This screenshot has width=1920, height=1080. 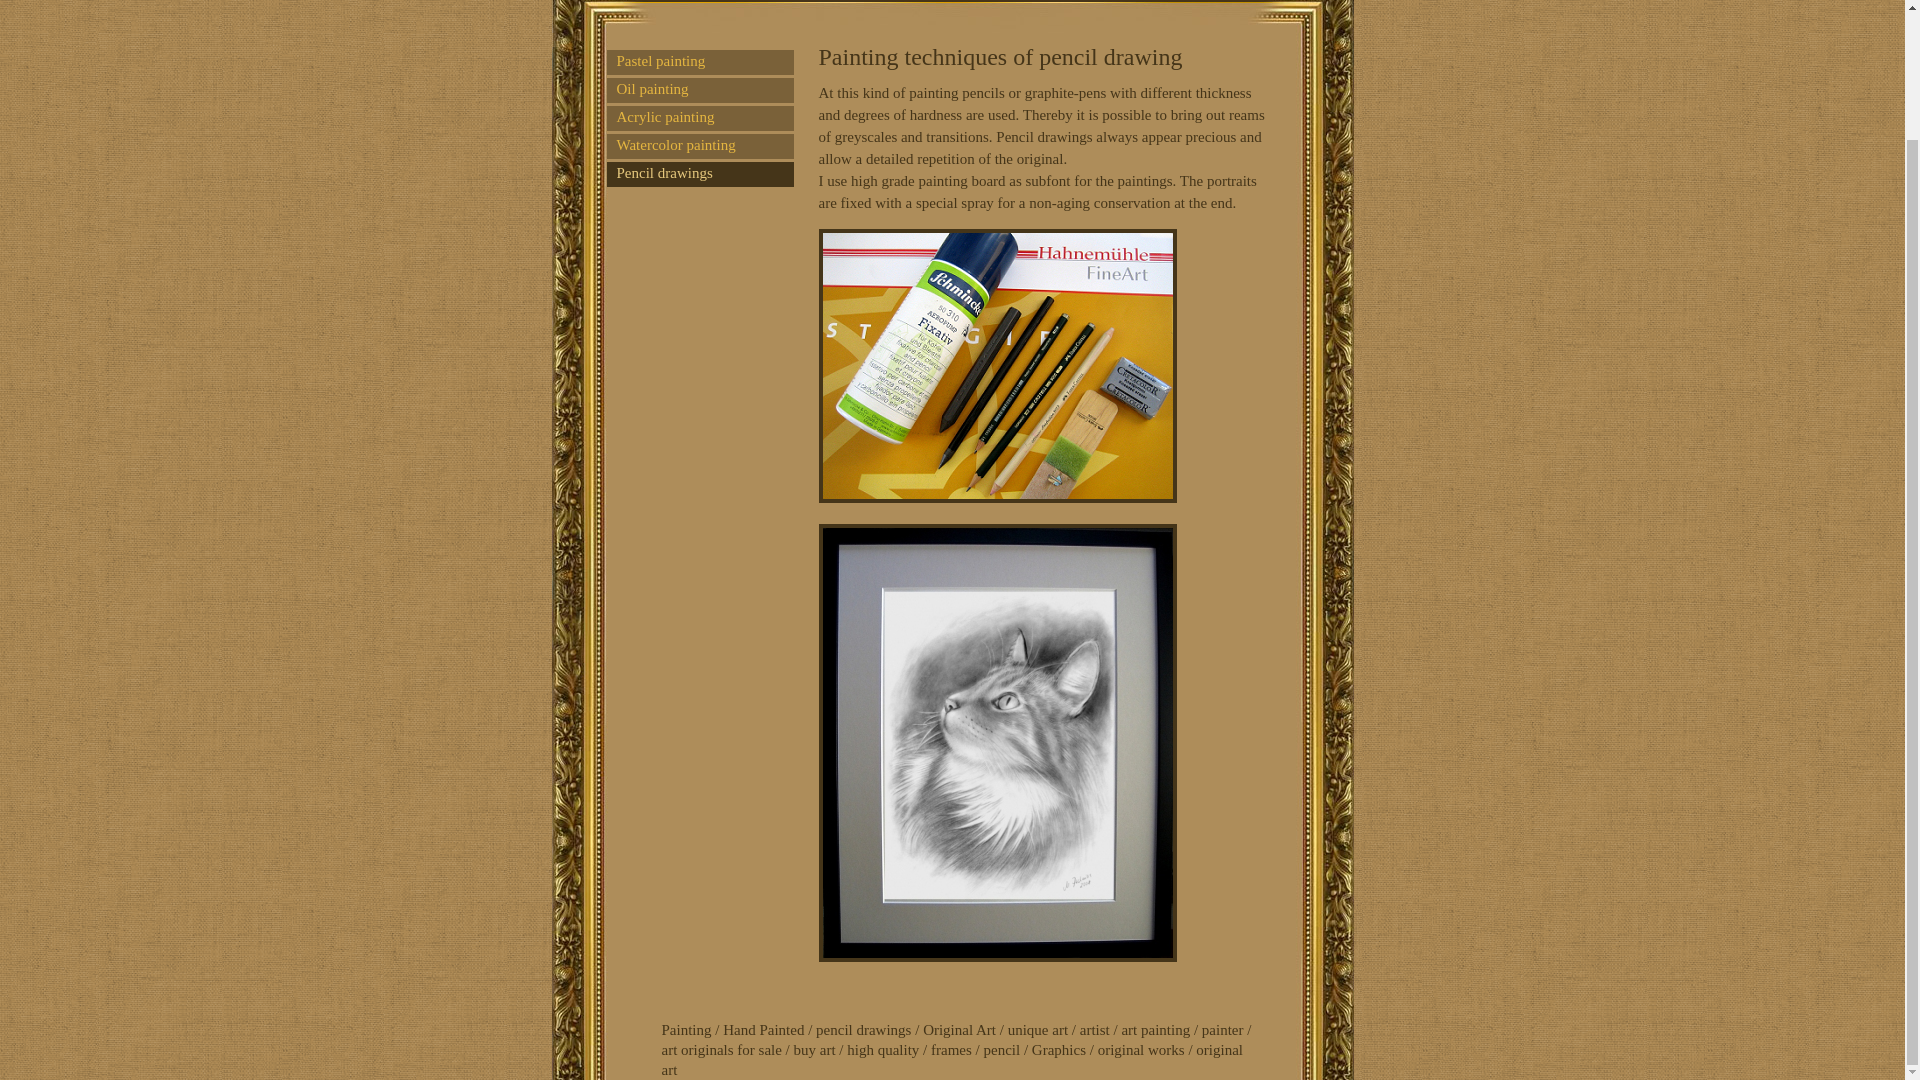 What do you see at coordinates (699, 174) in the screenshot?
I see `Pencil drawings` at bounding box center [699, 174].